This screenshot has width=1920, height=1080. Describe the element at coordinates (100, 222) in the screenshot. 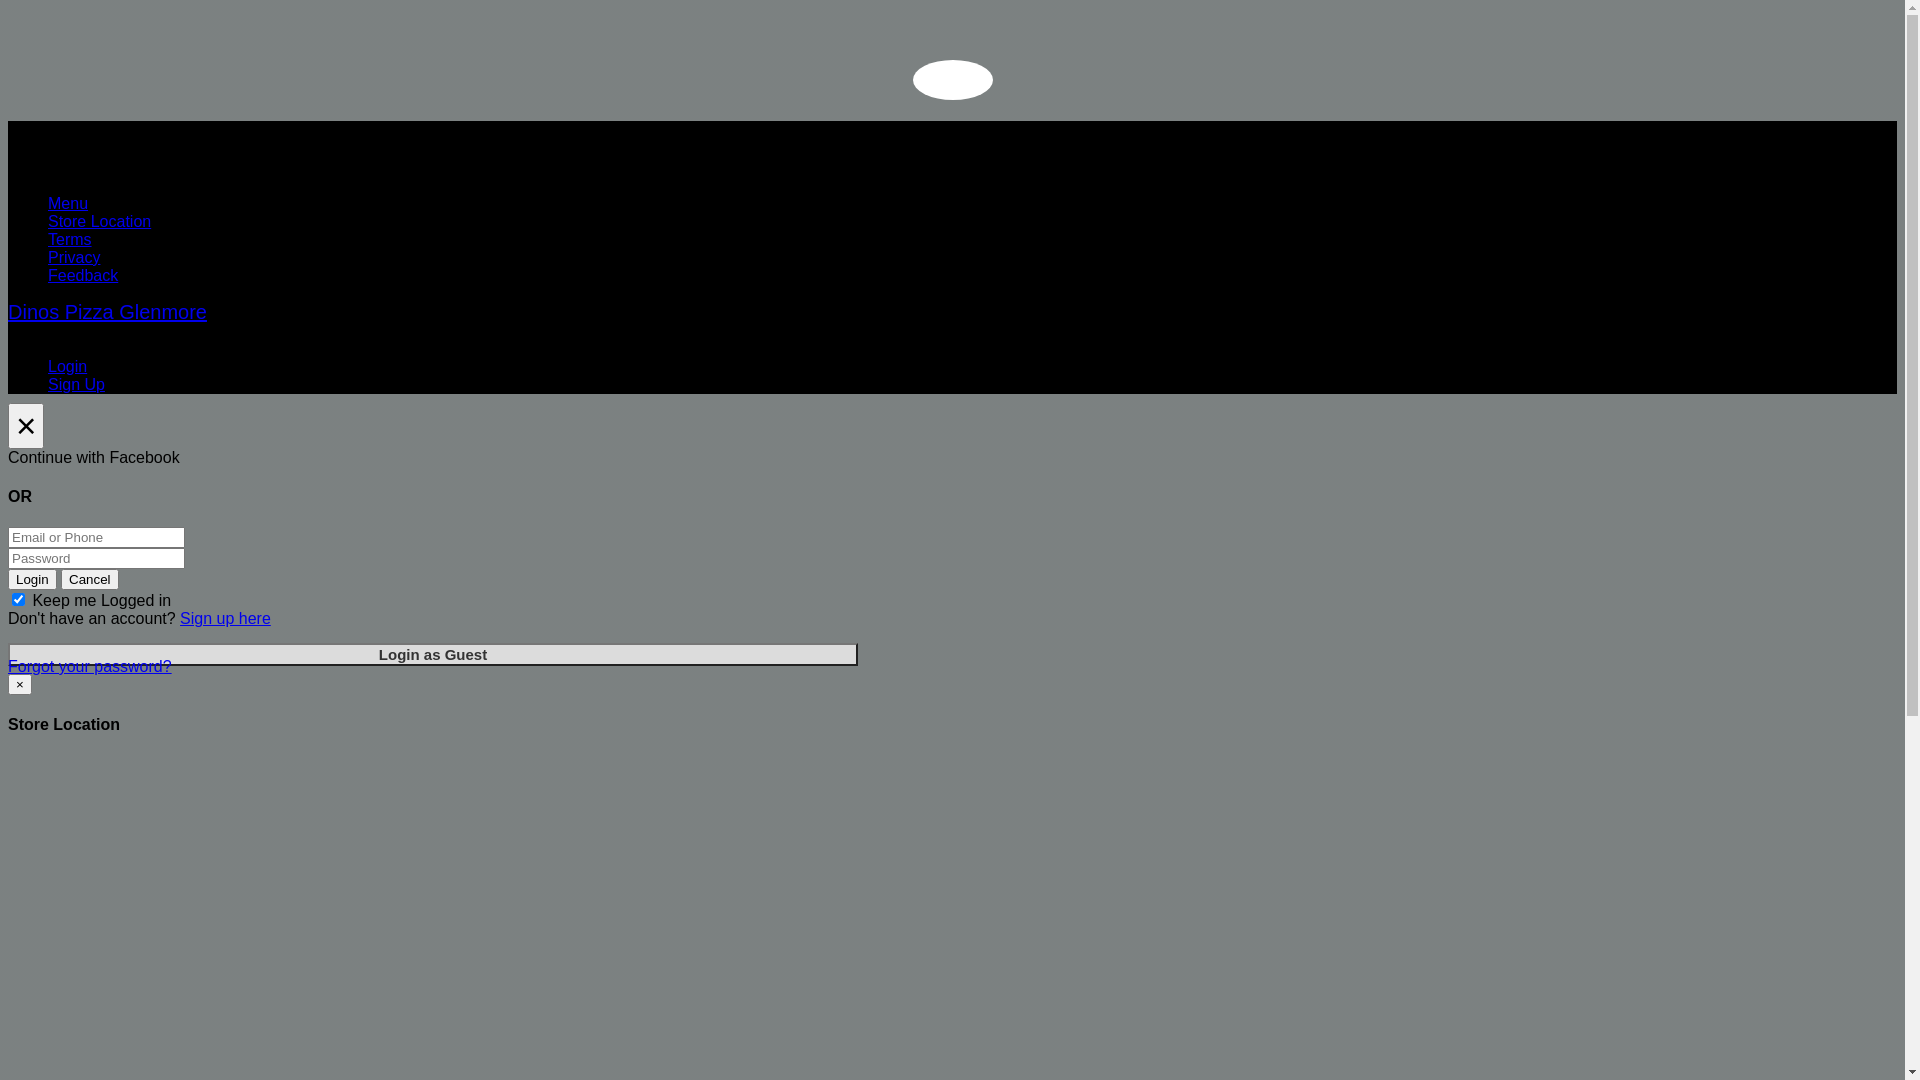

I see `Store Location` at that location.